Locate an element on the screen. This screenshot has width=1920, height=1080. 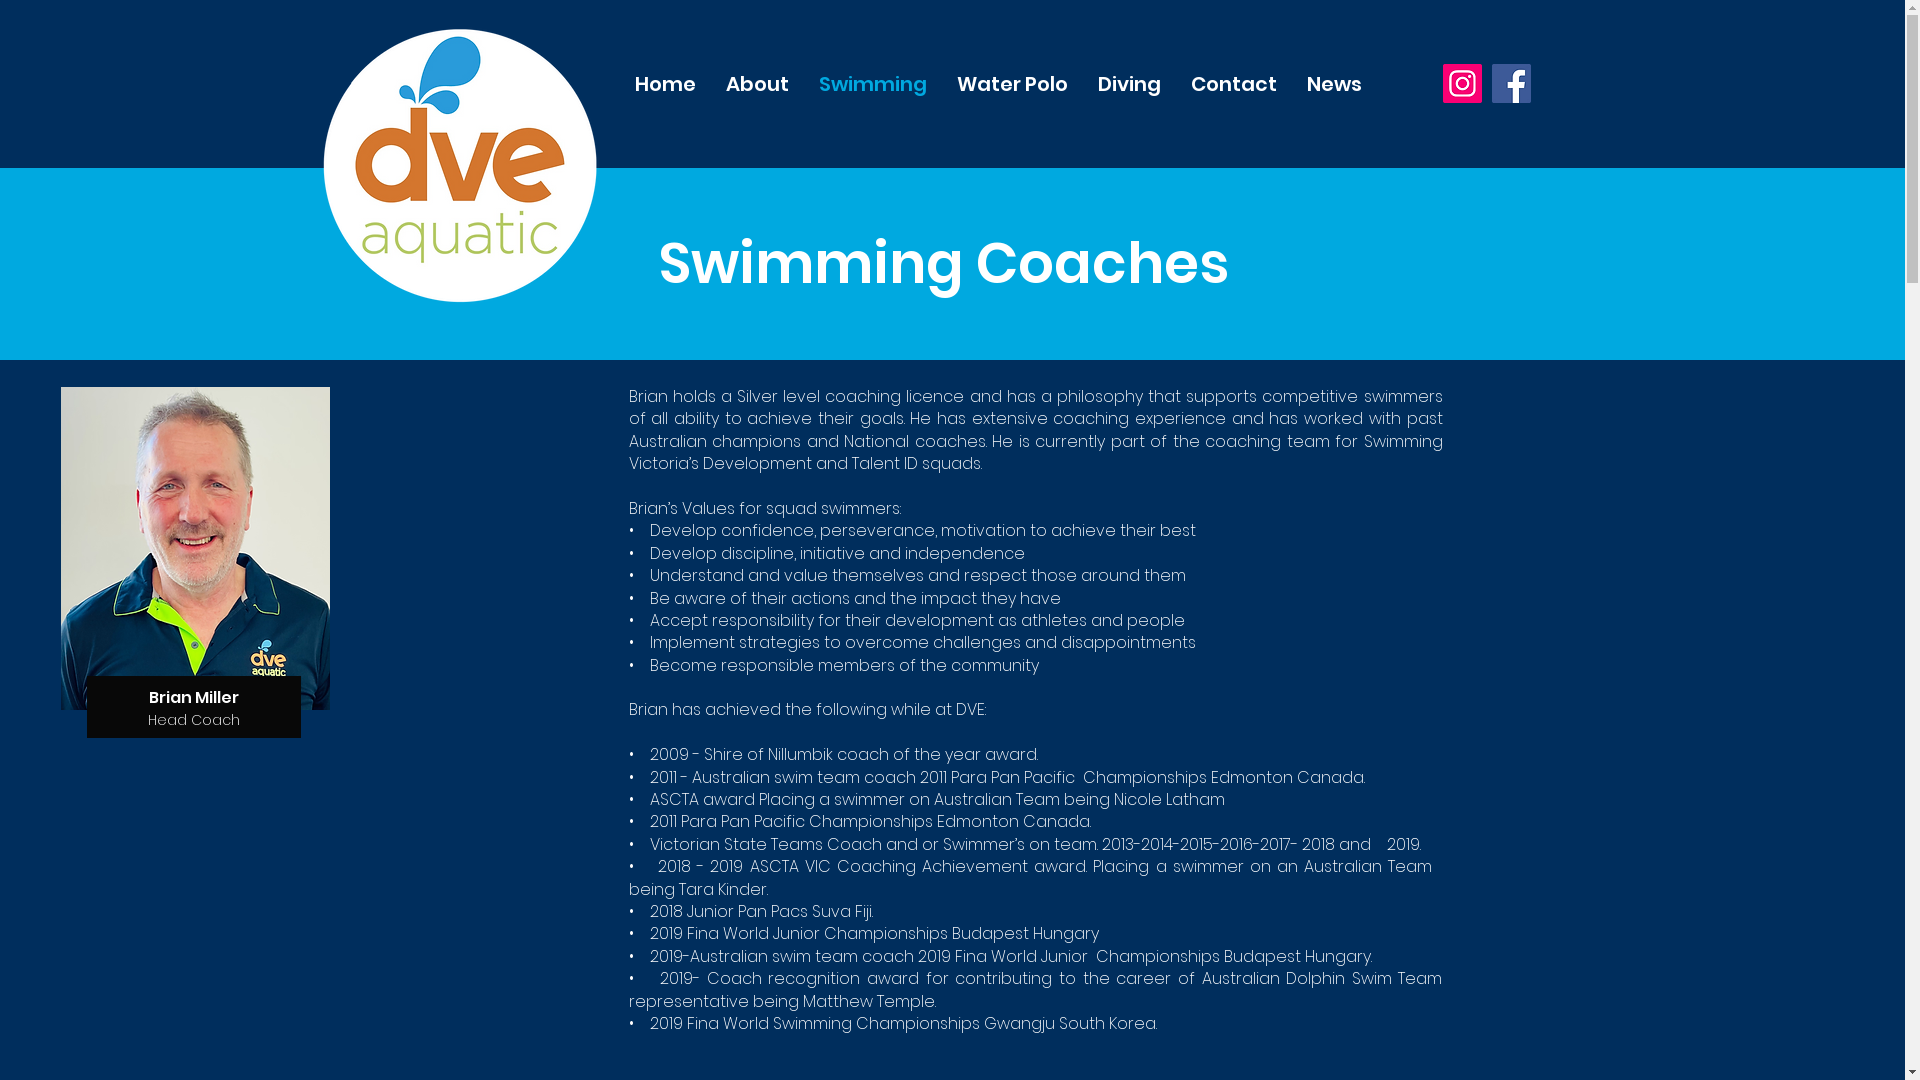
News is located at coordinates (1334, 84).